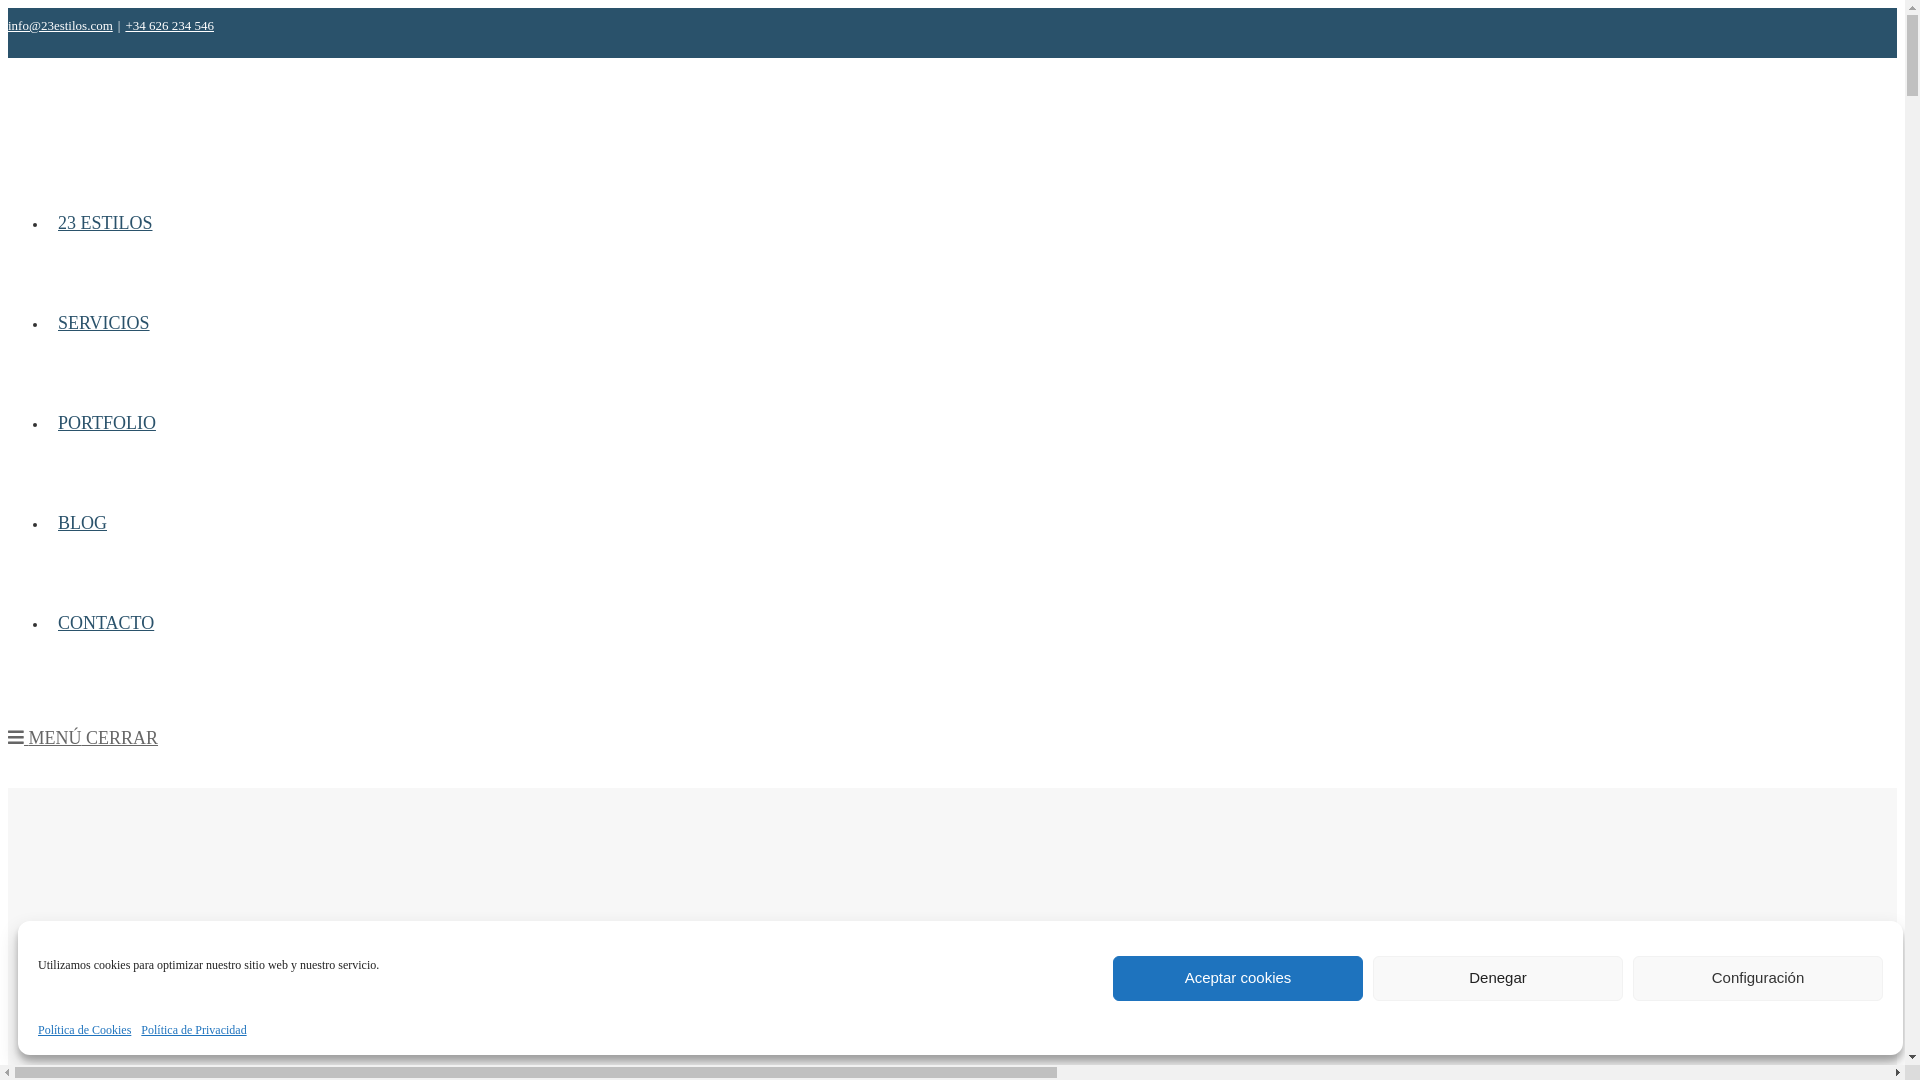  What do you see at coordinates (60, 26) in the screenshot?
I see `info@23estilos.com` at bounding box center [60, 26].